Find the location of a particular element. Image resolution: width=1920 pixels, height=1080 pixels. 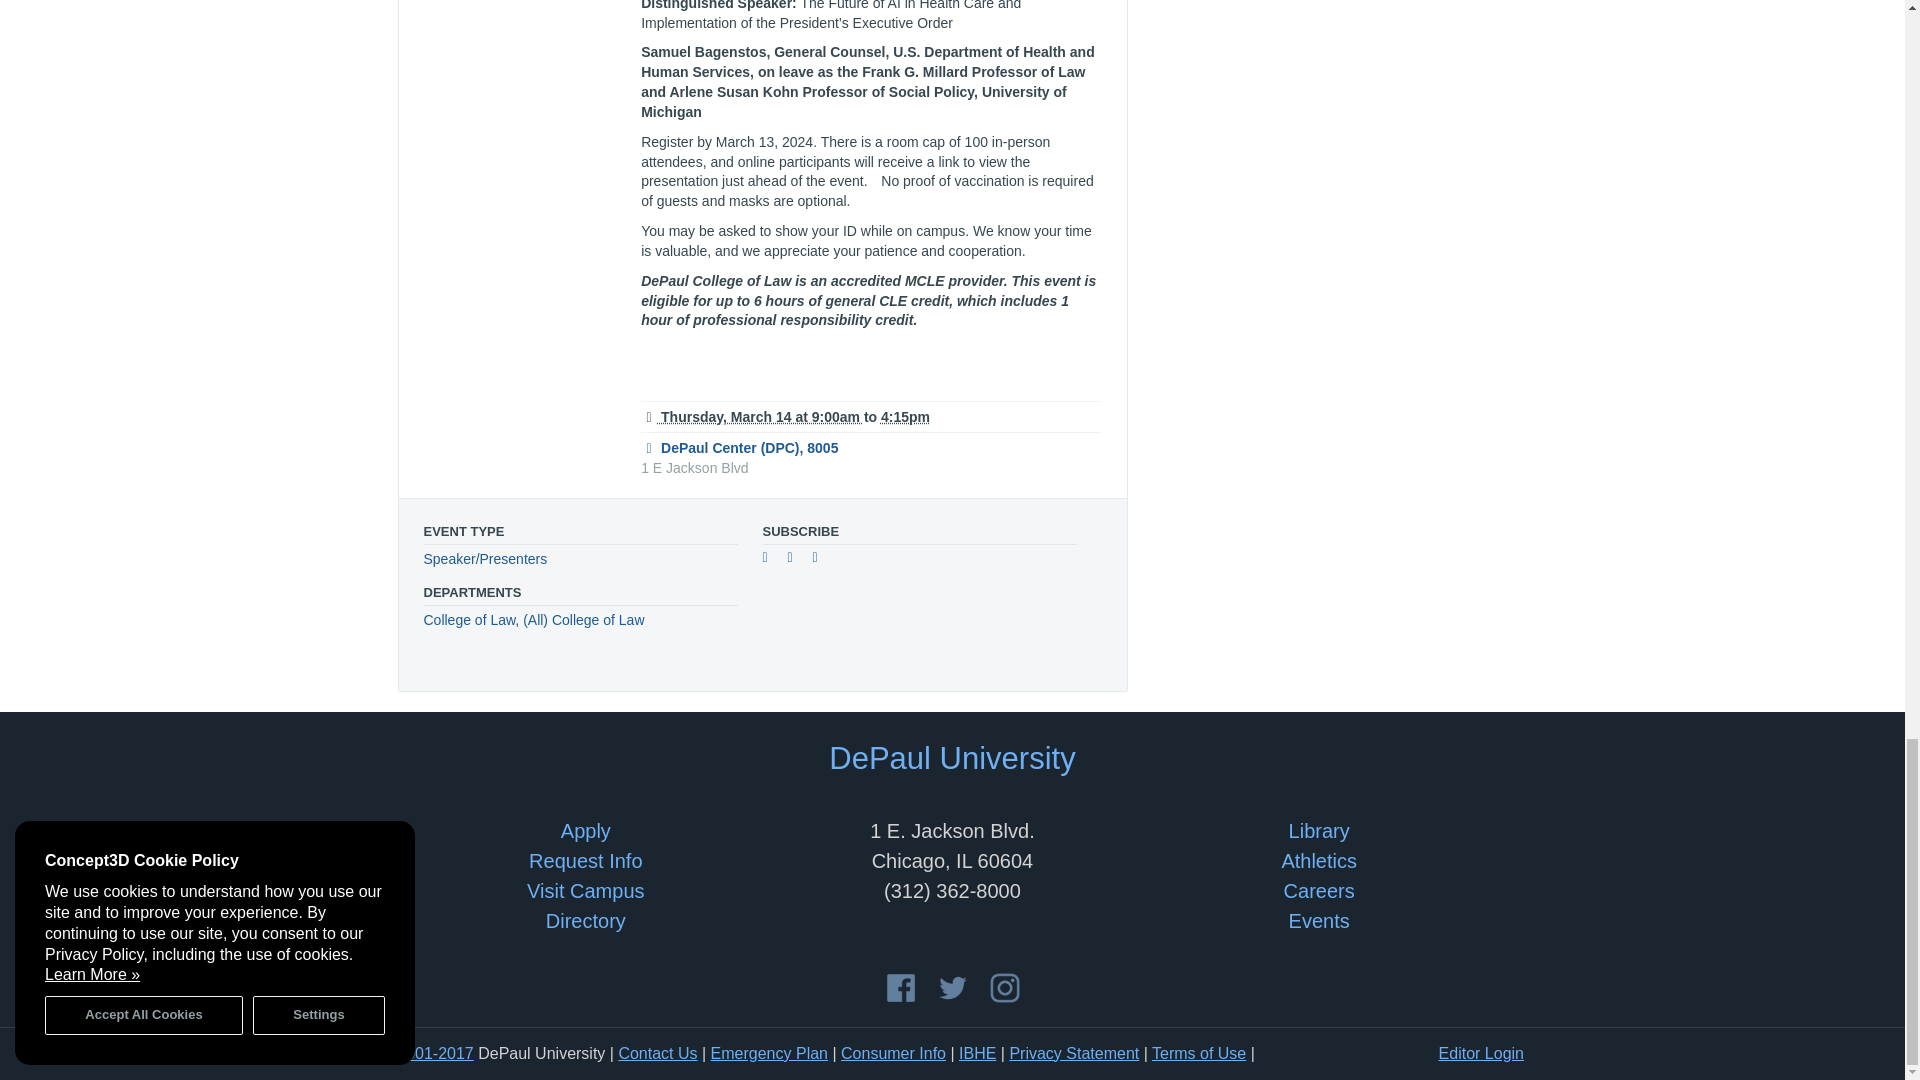

Athletics is located at coordinates (1318, 860).